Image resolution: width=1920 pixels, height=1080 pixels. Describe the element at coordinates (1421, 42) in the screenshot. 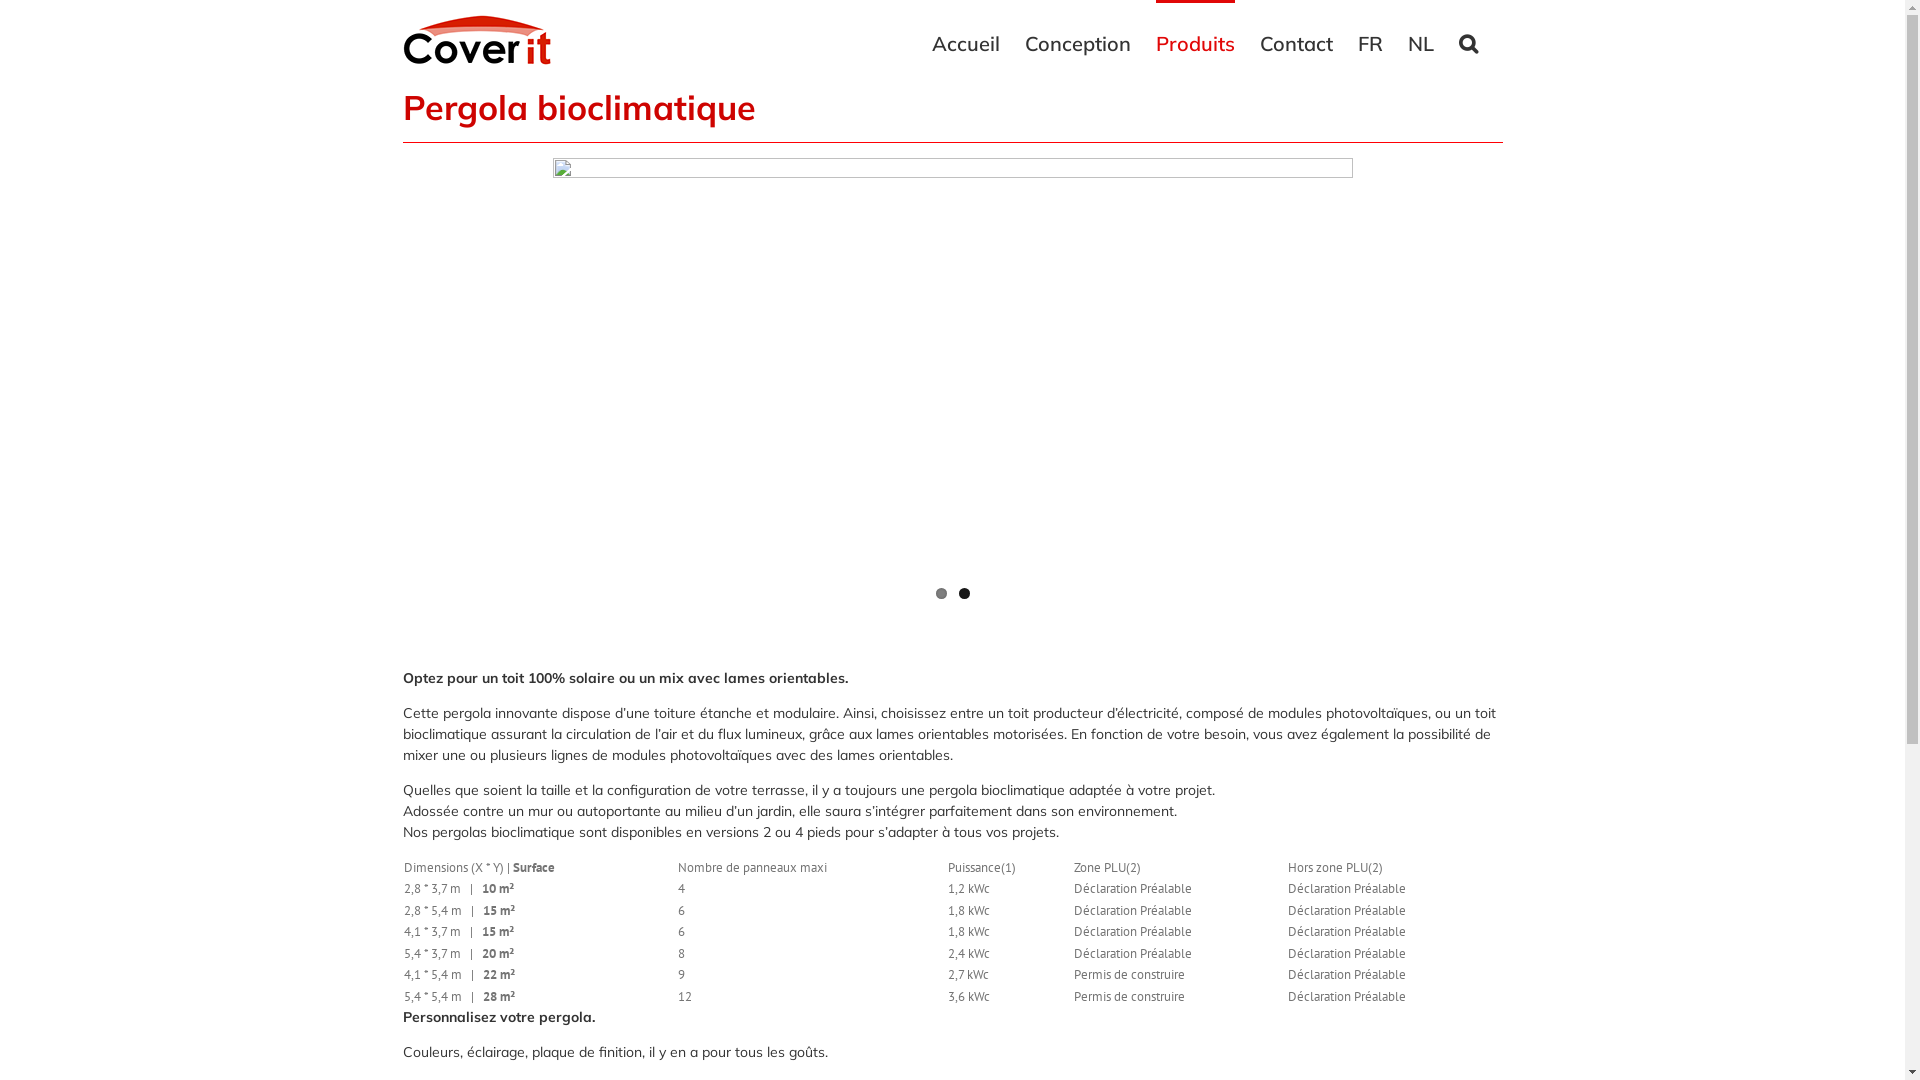

I see `NL` at that location.